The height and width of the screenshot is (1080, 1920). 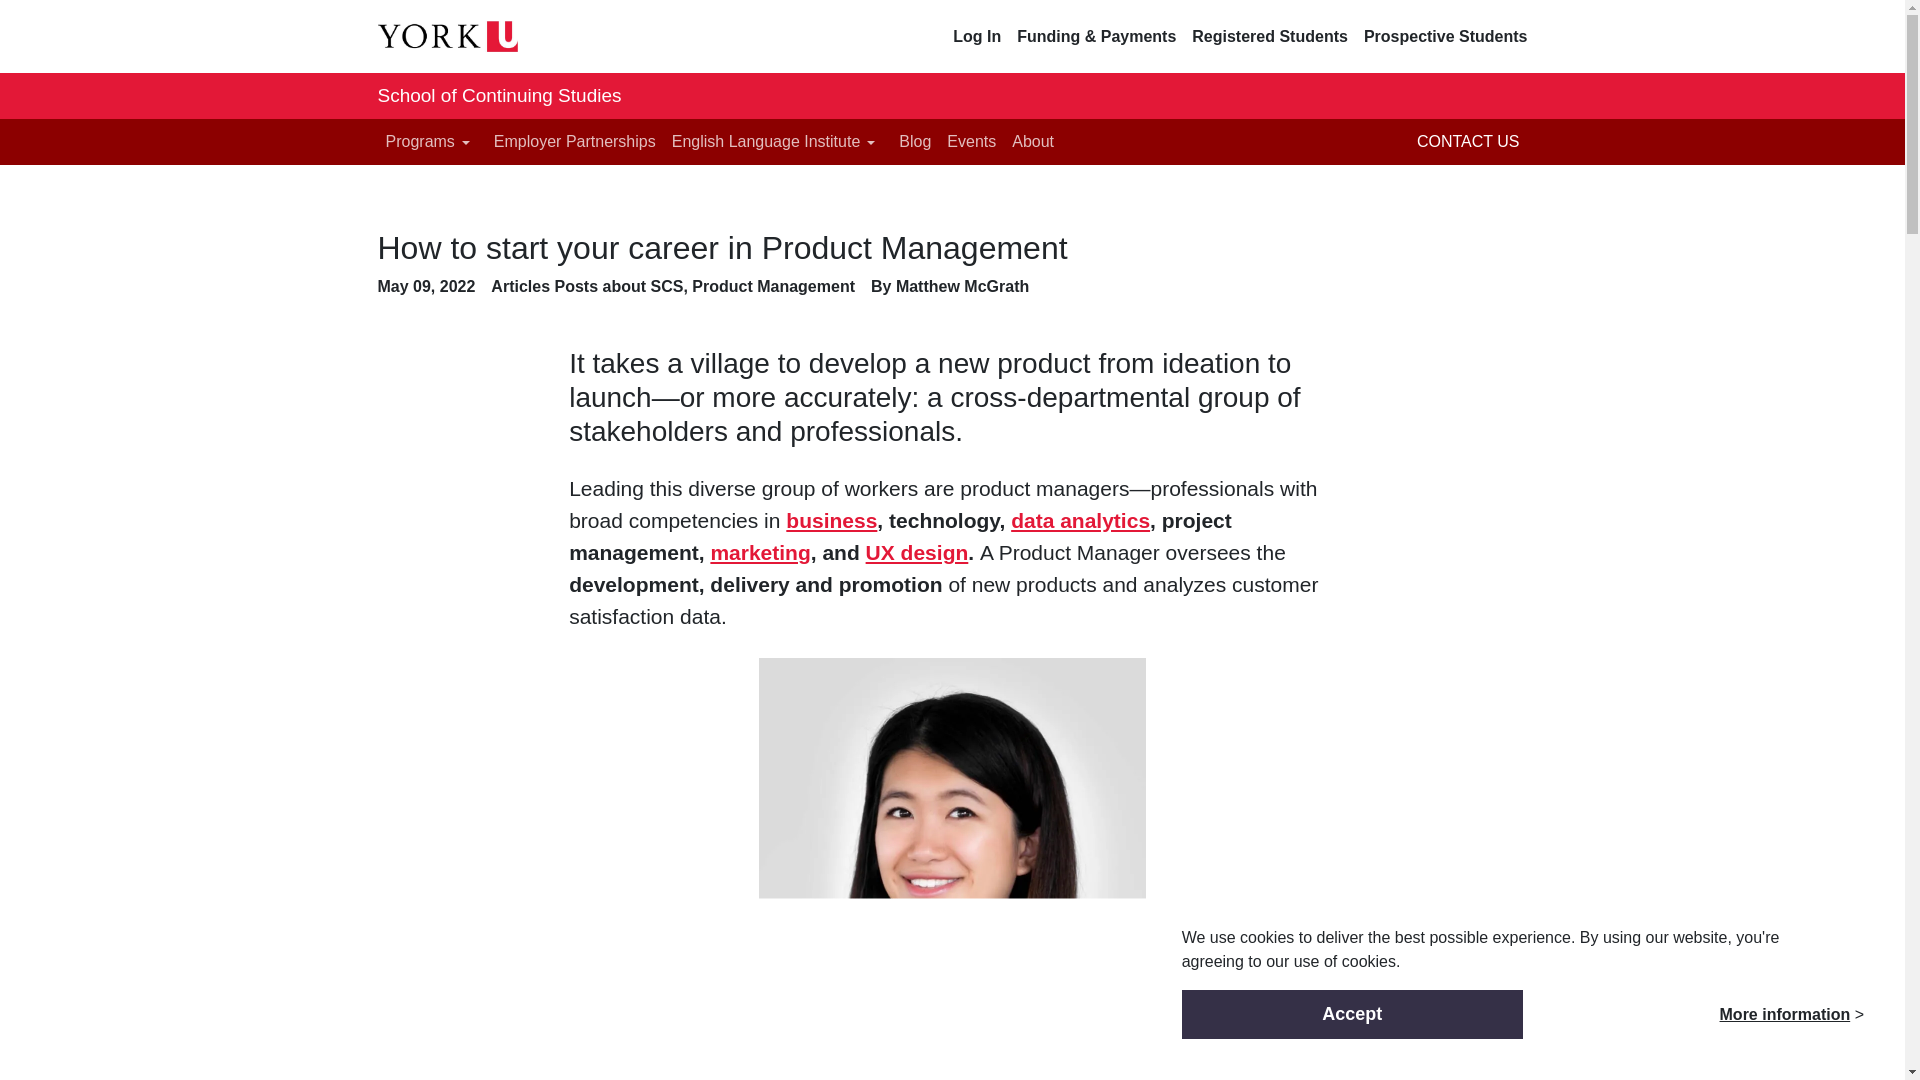 I want to click on Log In, so click(x=976, y=36).